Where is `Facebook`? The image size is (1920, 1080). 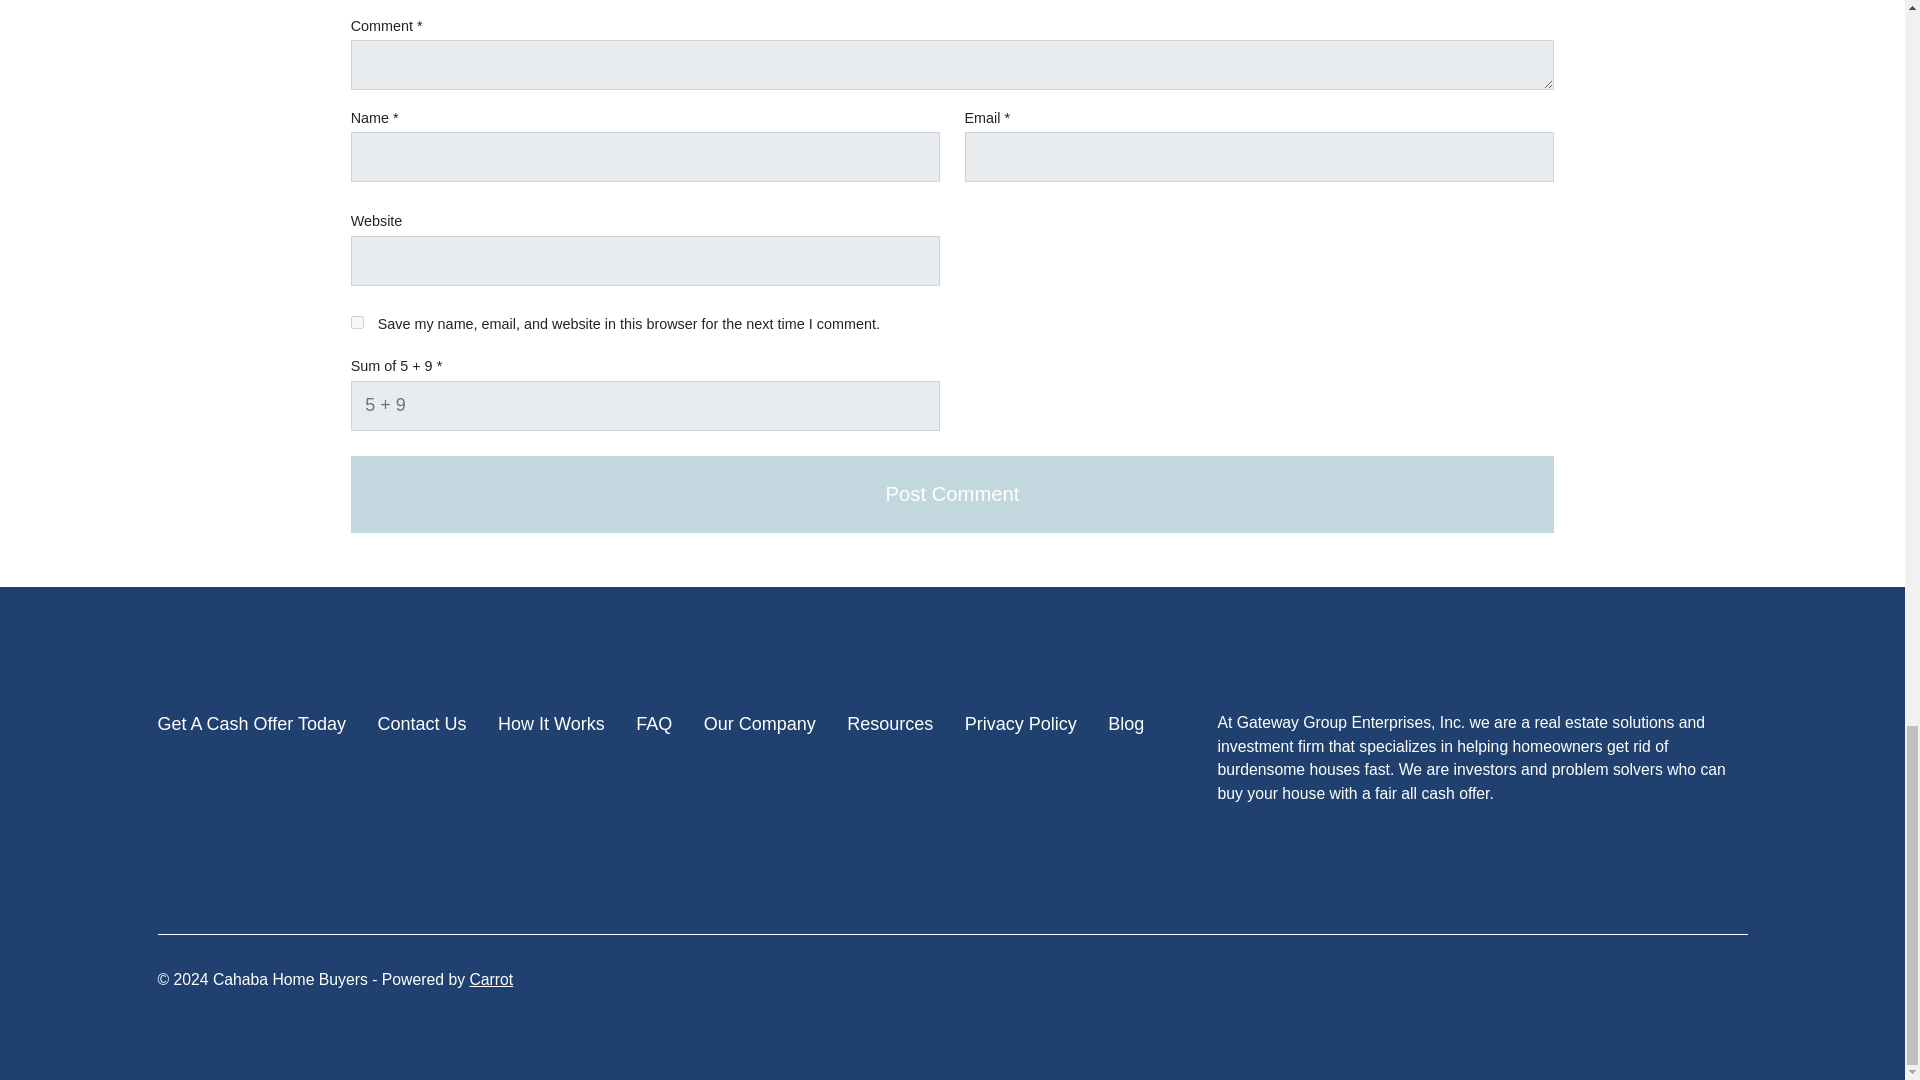 Facebook is located at coordinates (1732, 993).